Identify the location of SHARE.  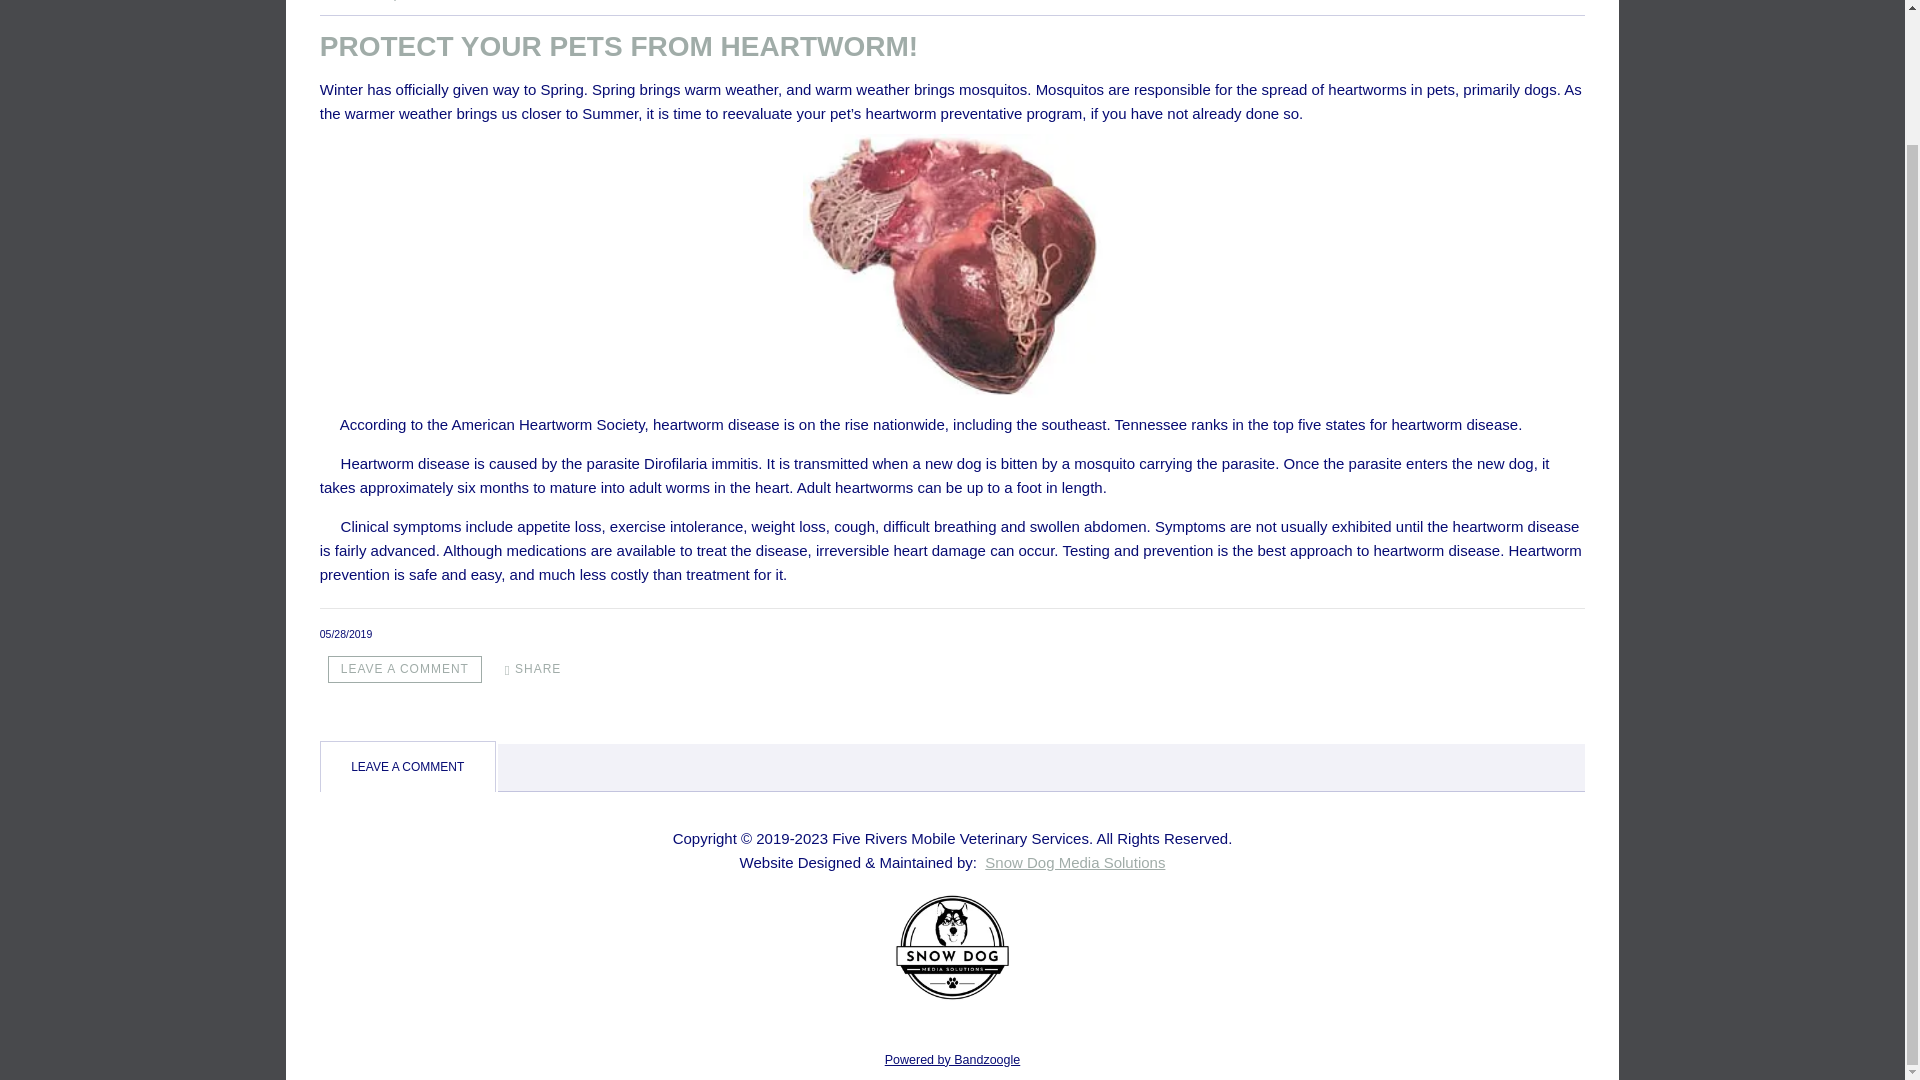
(534, 668).